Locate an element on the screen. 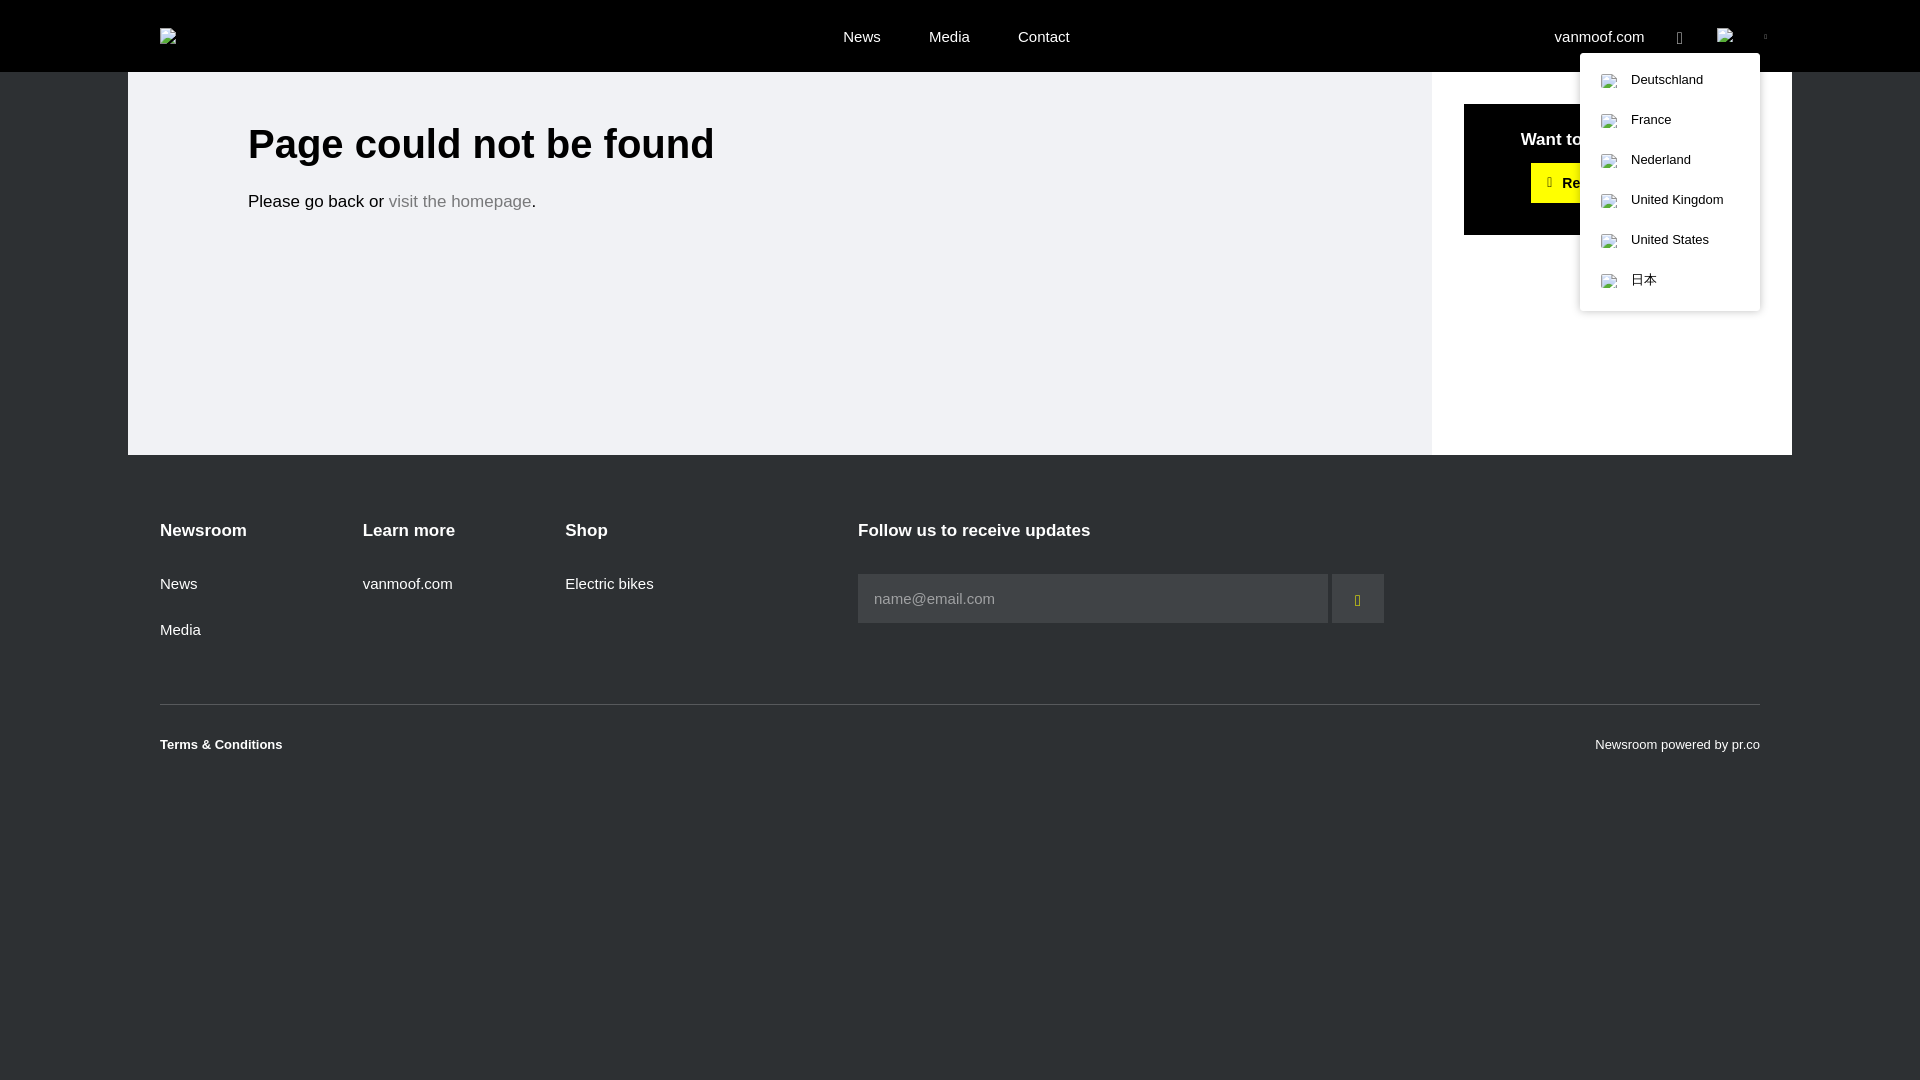 Image resolution: width=1920 pixels, height=1080 pixels. United States is located at coordinates (1670, 240).